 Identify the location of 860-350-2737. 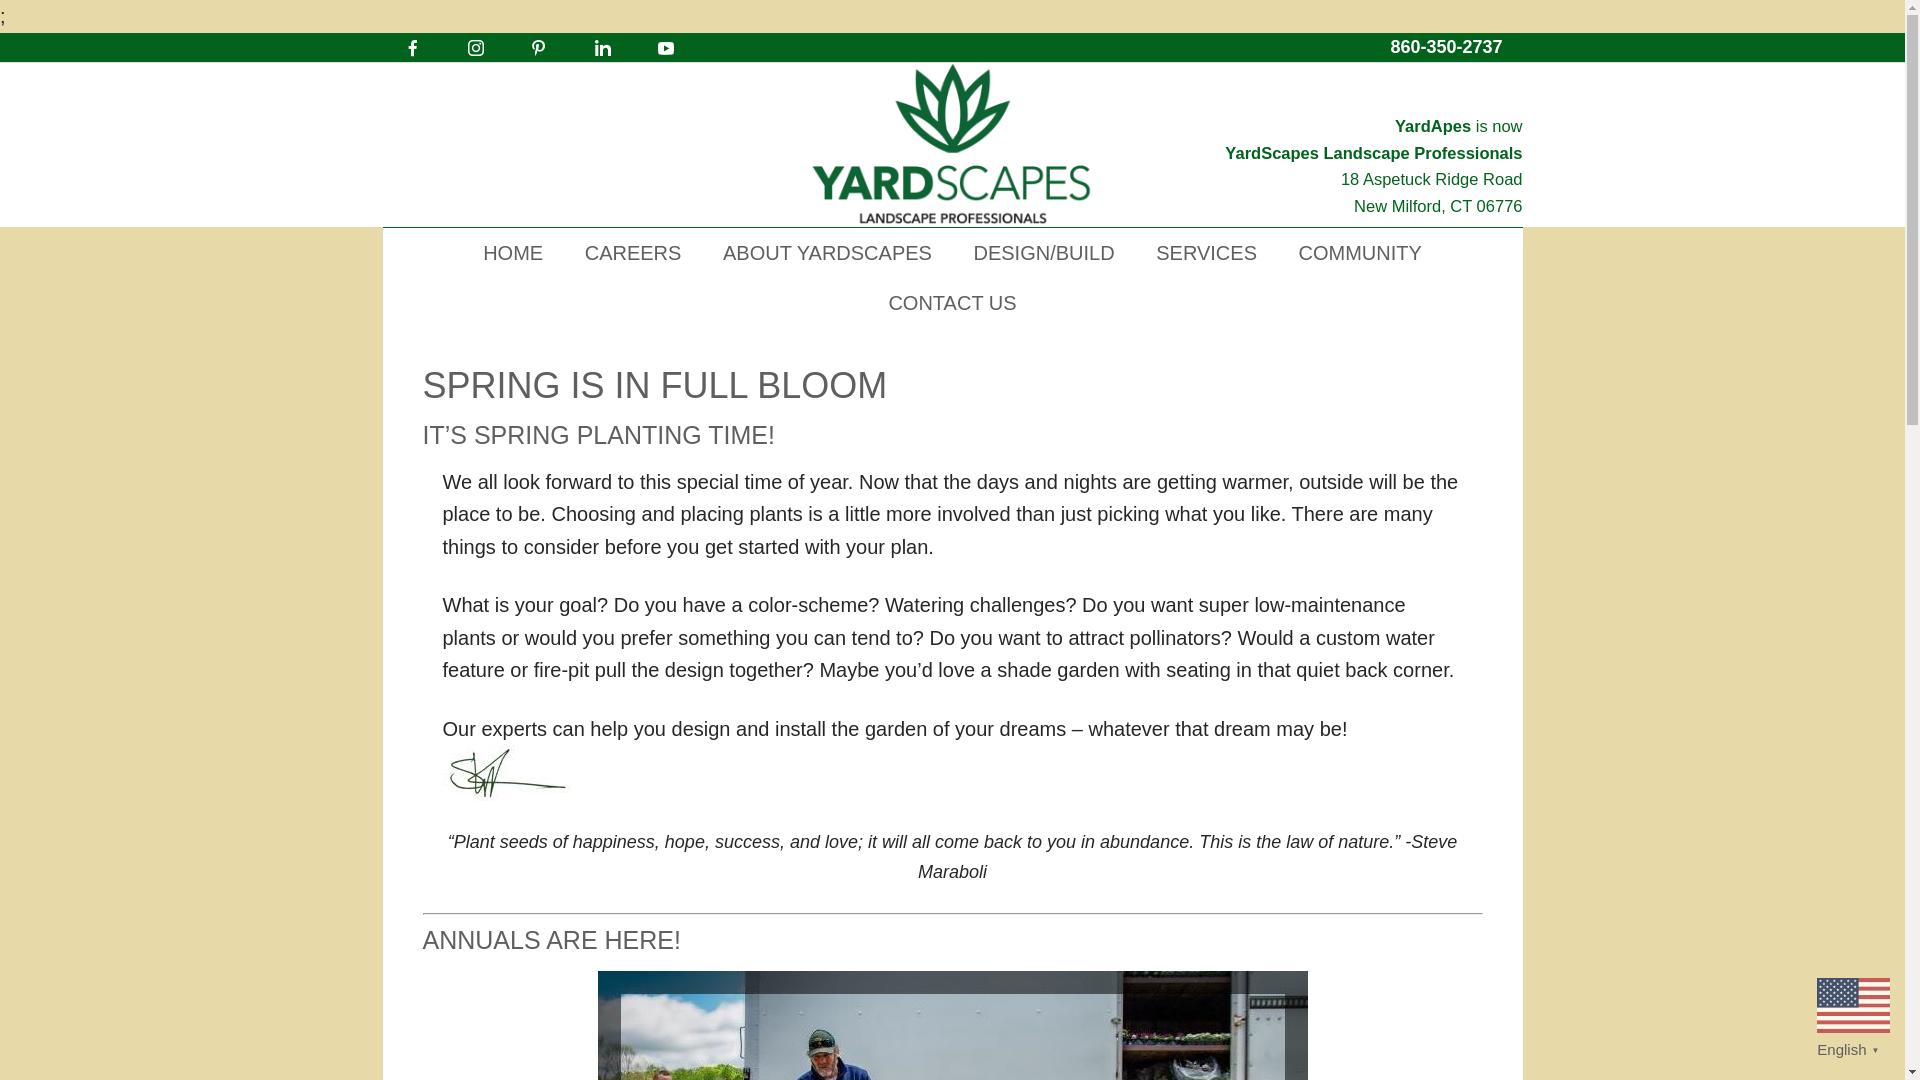
(1373, 139).